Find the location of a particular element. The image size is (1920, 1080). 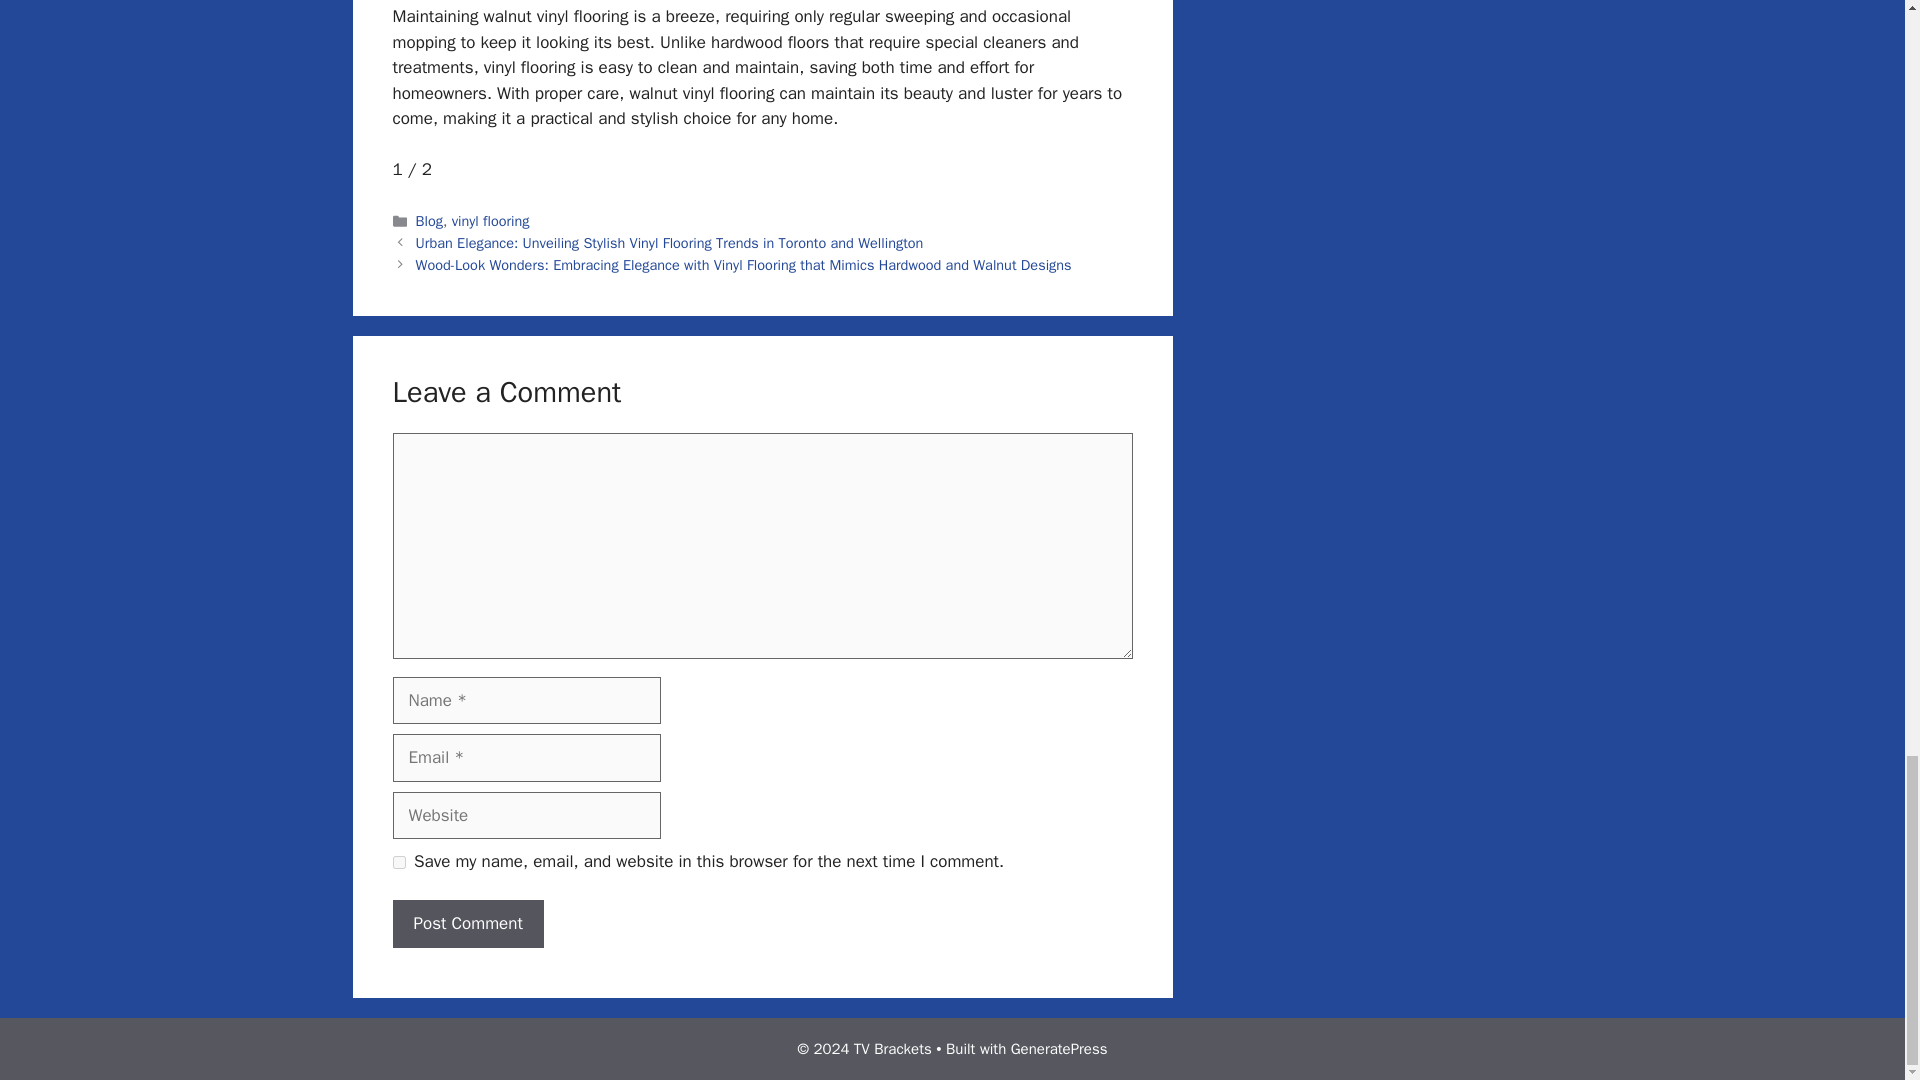

Blog is located at coordinates (430, 220).